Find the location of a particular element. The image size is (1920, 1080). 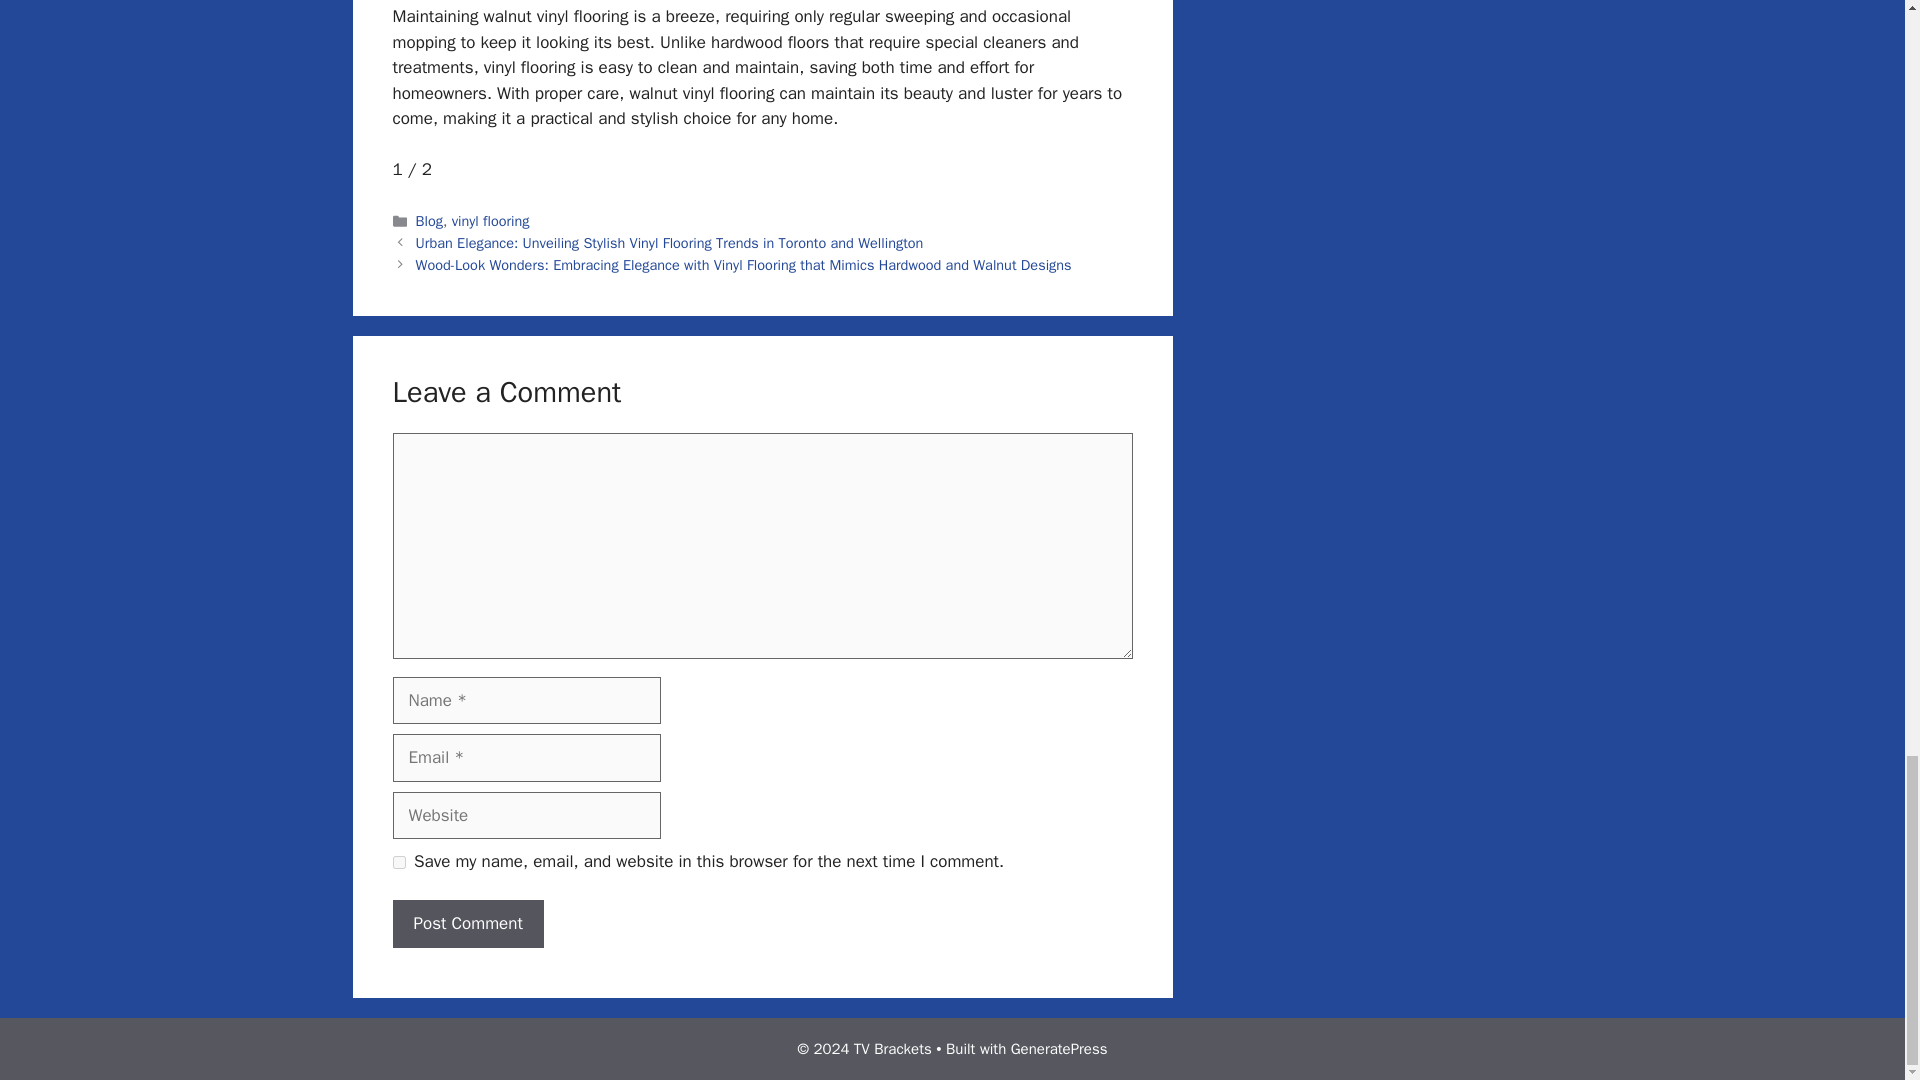

Blog is located at coordinates (430, 220).